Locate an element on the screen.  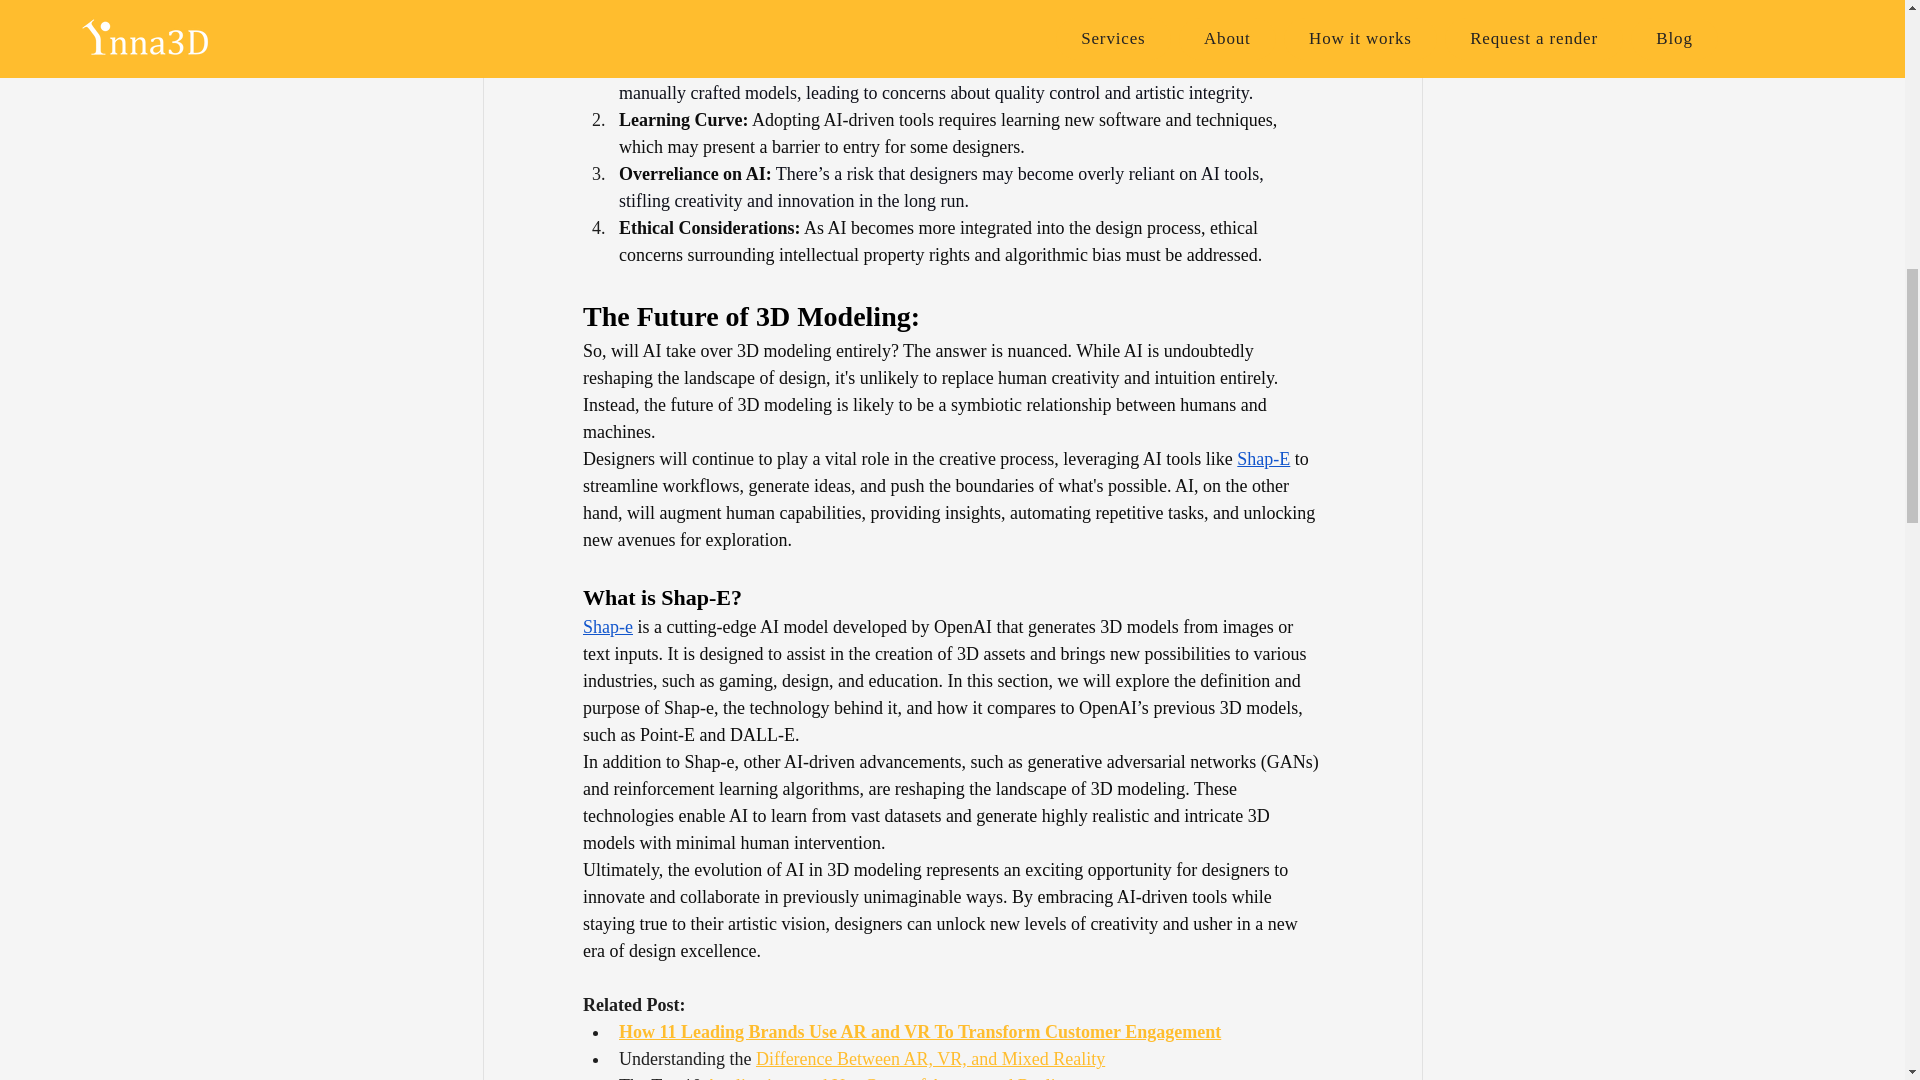
Shap-e is located at coordinates (606, 626).